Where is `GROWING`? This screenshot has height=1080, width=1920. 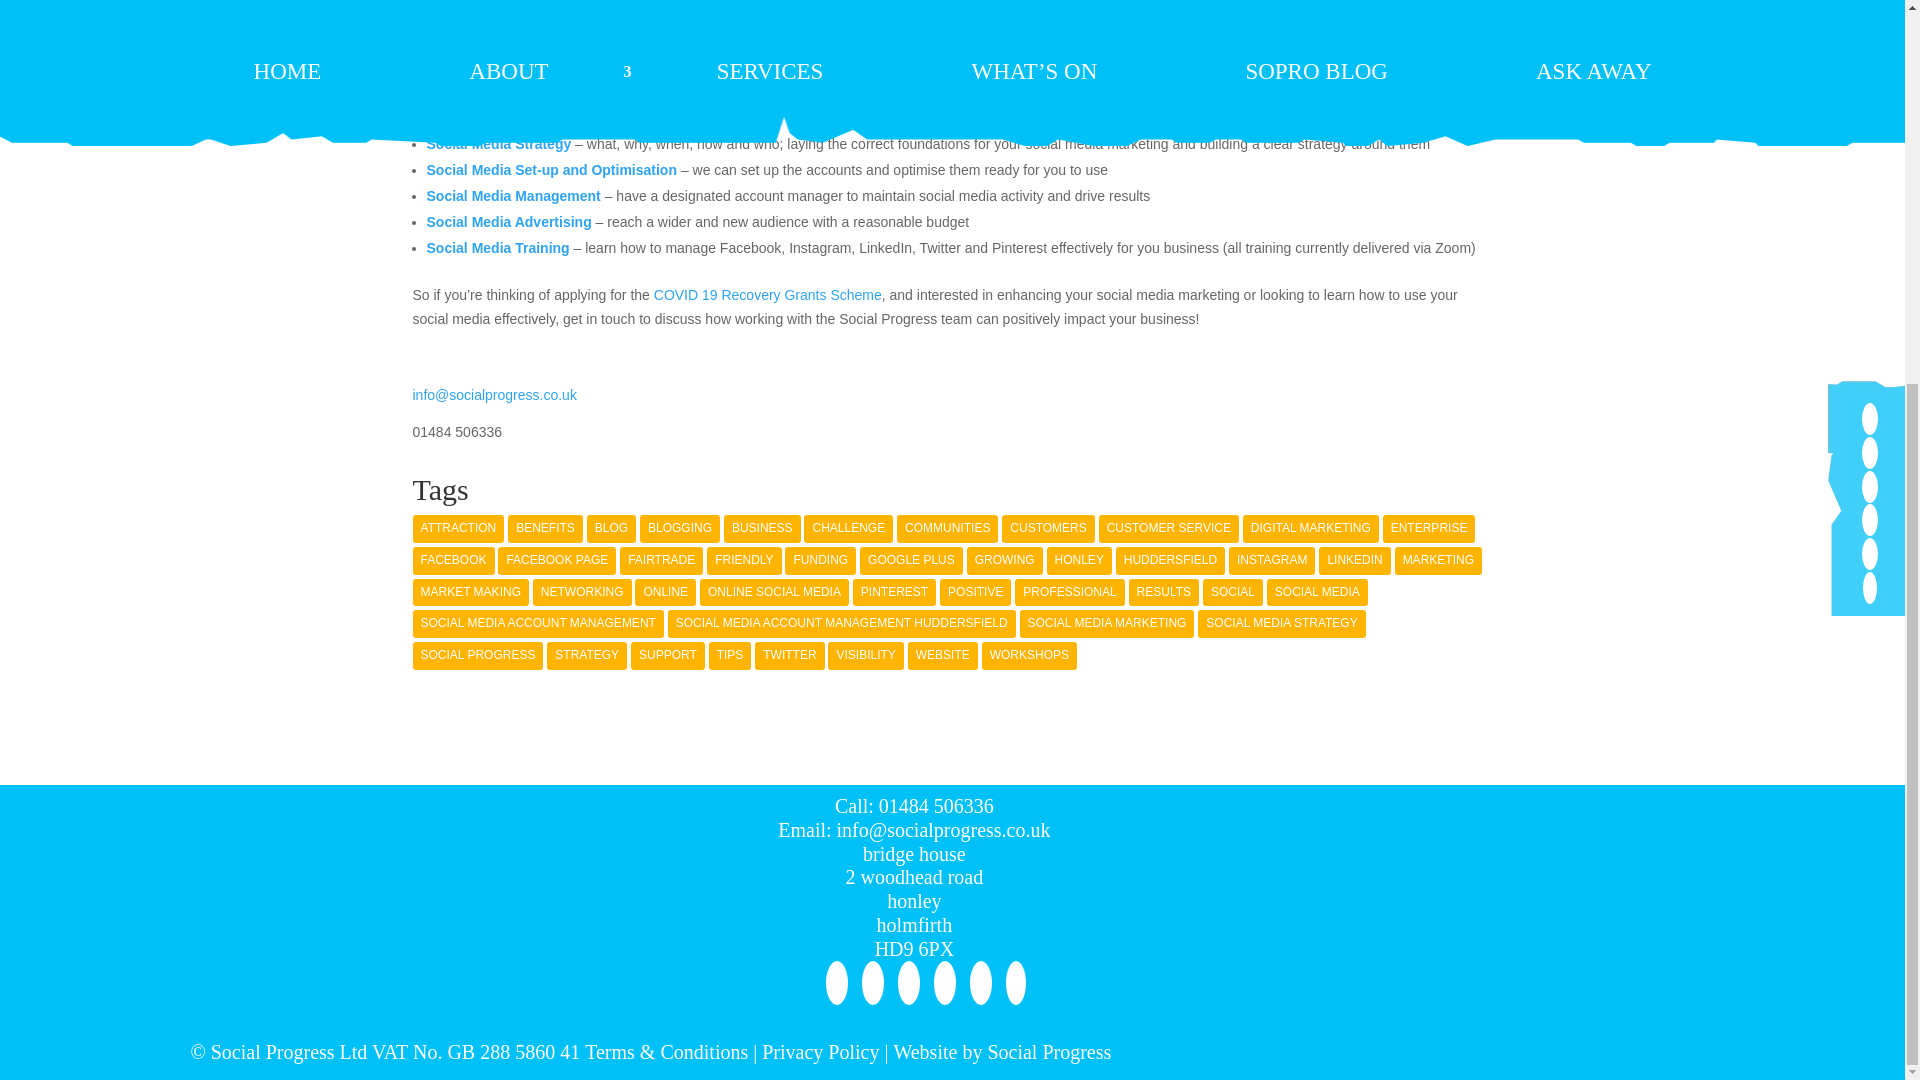 GROWING is located at coordinates (1004, 560).